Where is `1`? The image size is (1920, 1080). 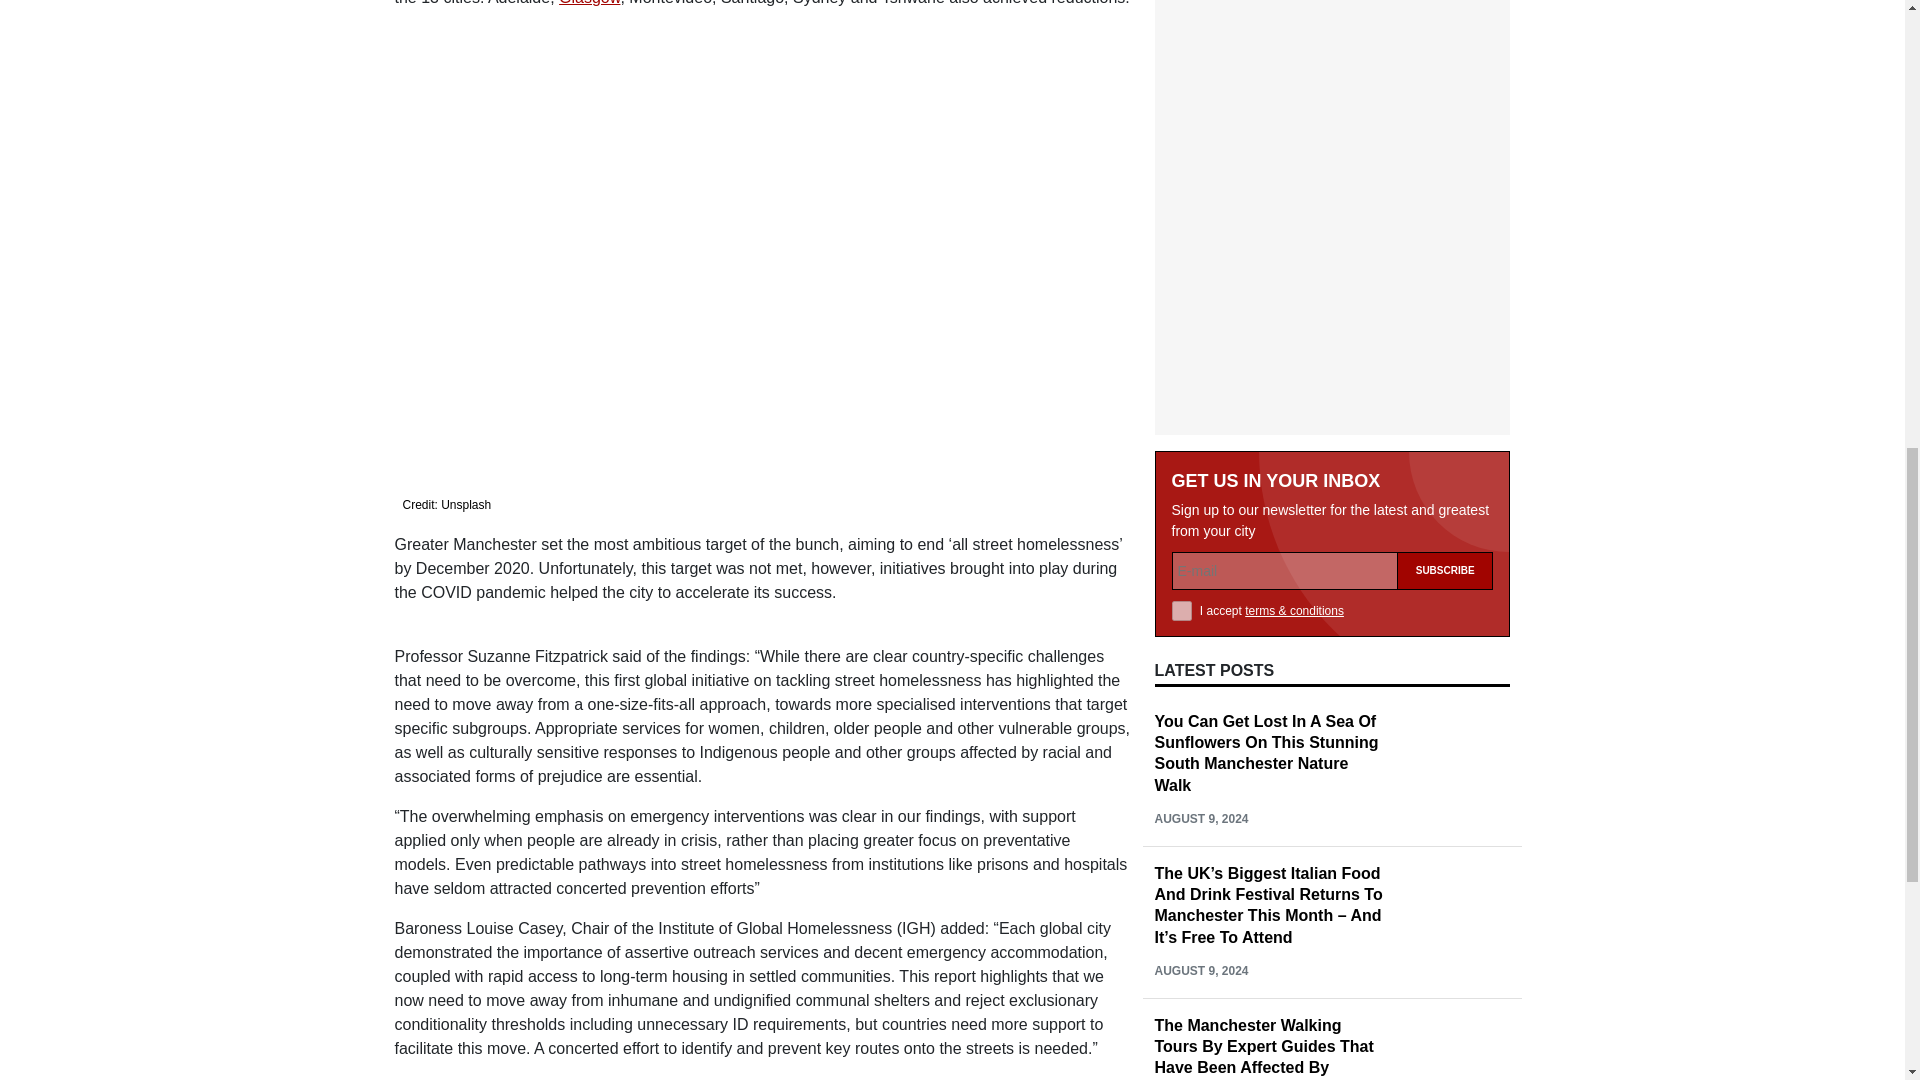 1 is located at coordinates (1182, 490).